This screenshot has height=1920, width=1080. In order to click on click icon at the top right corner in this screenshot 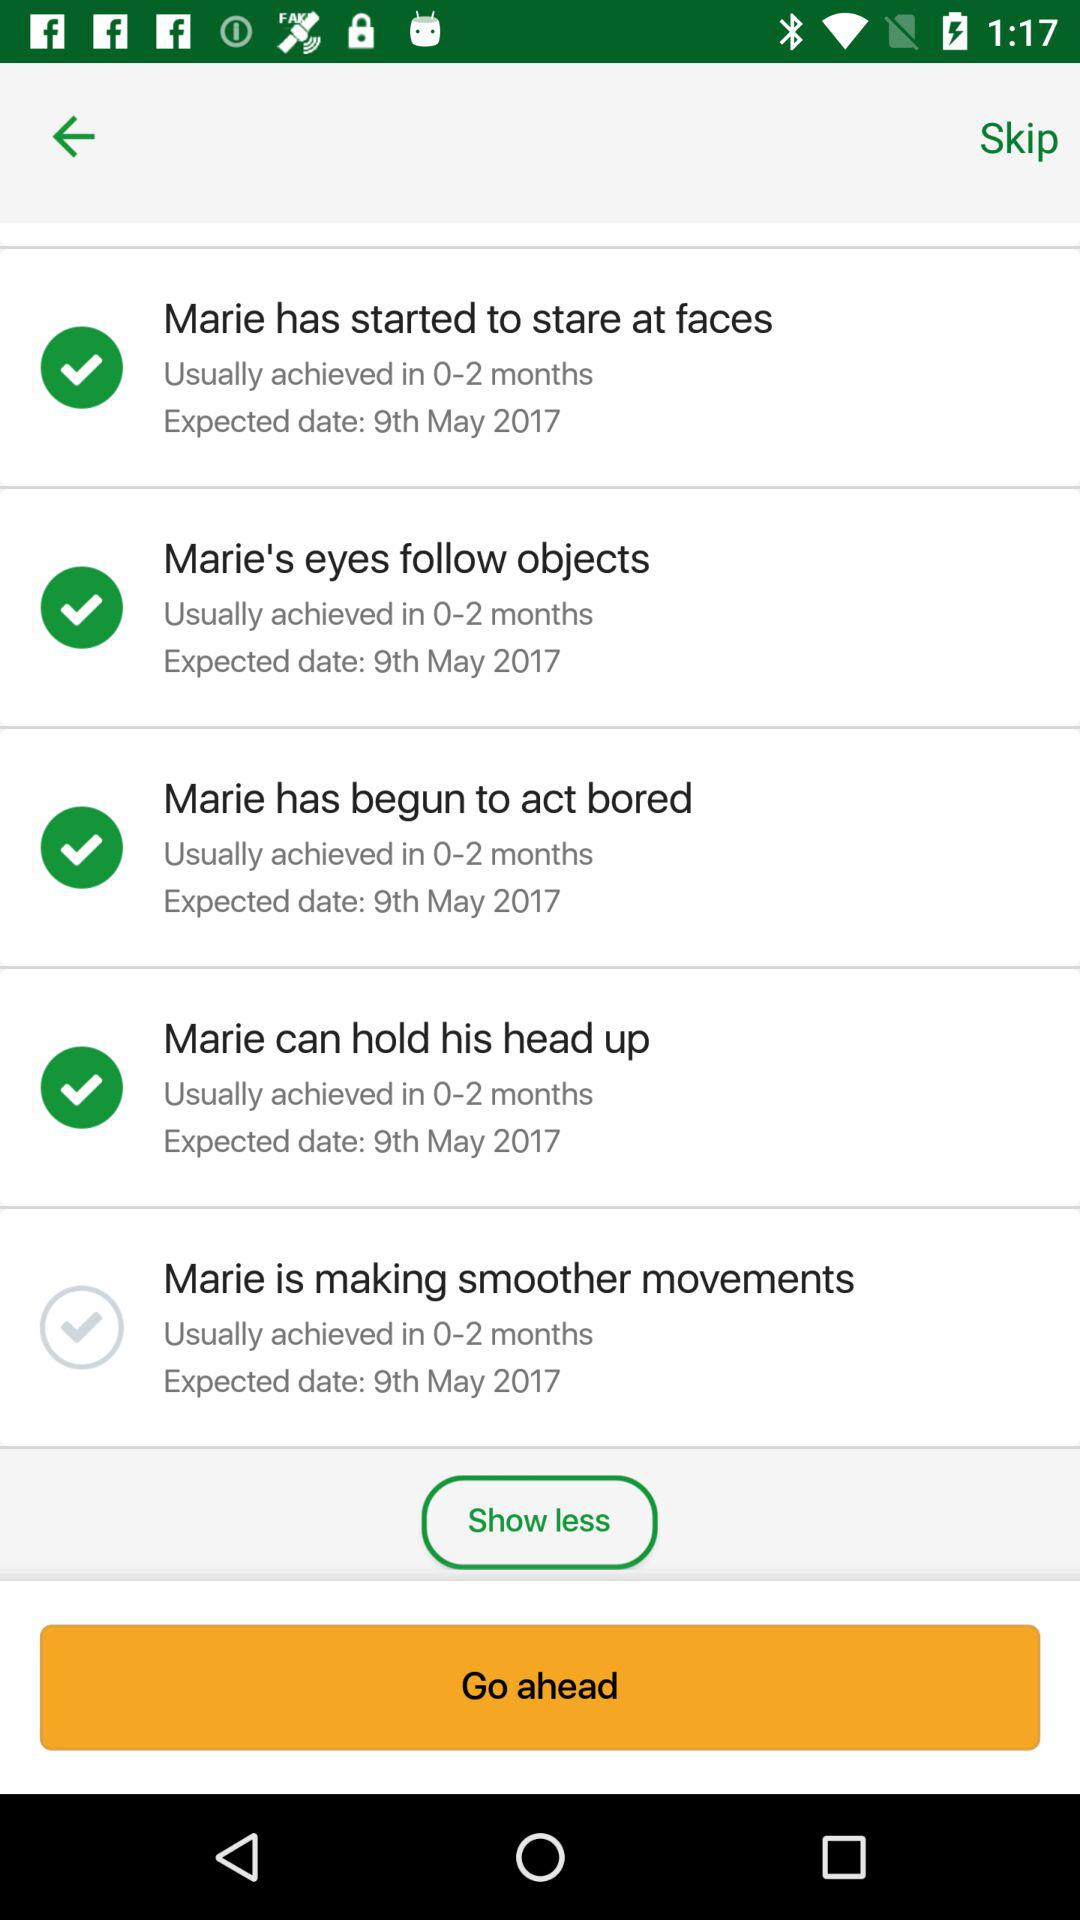, I will do `click(1019, 136)`.